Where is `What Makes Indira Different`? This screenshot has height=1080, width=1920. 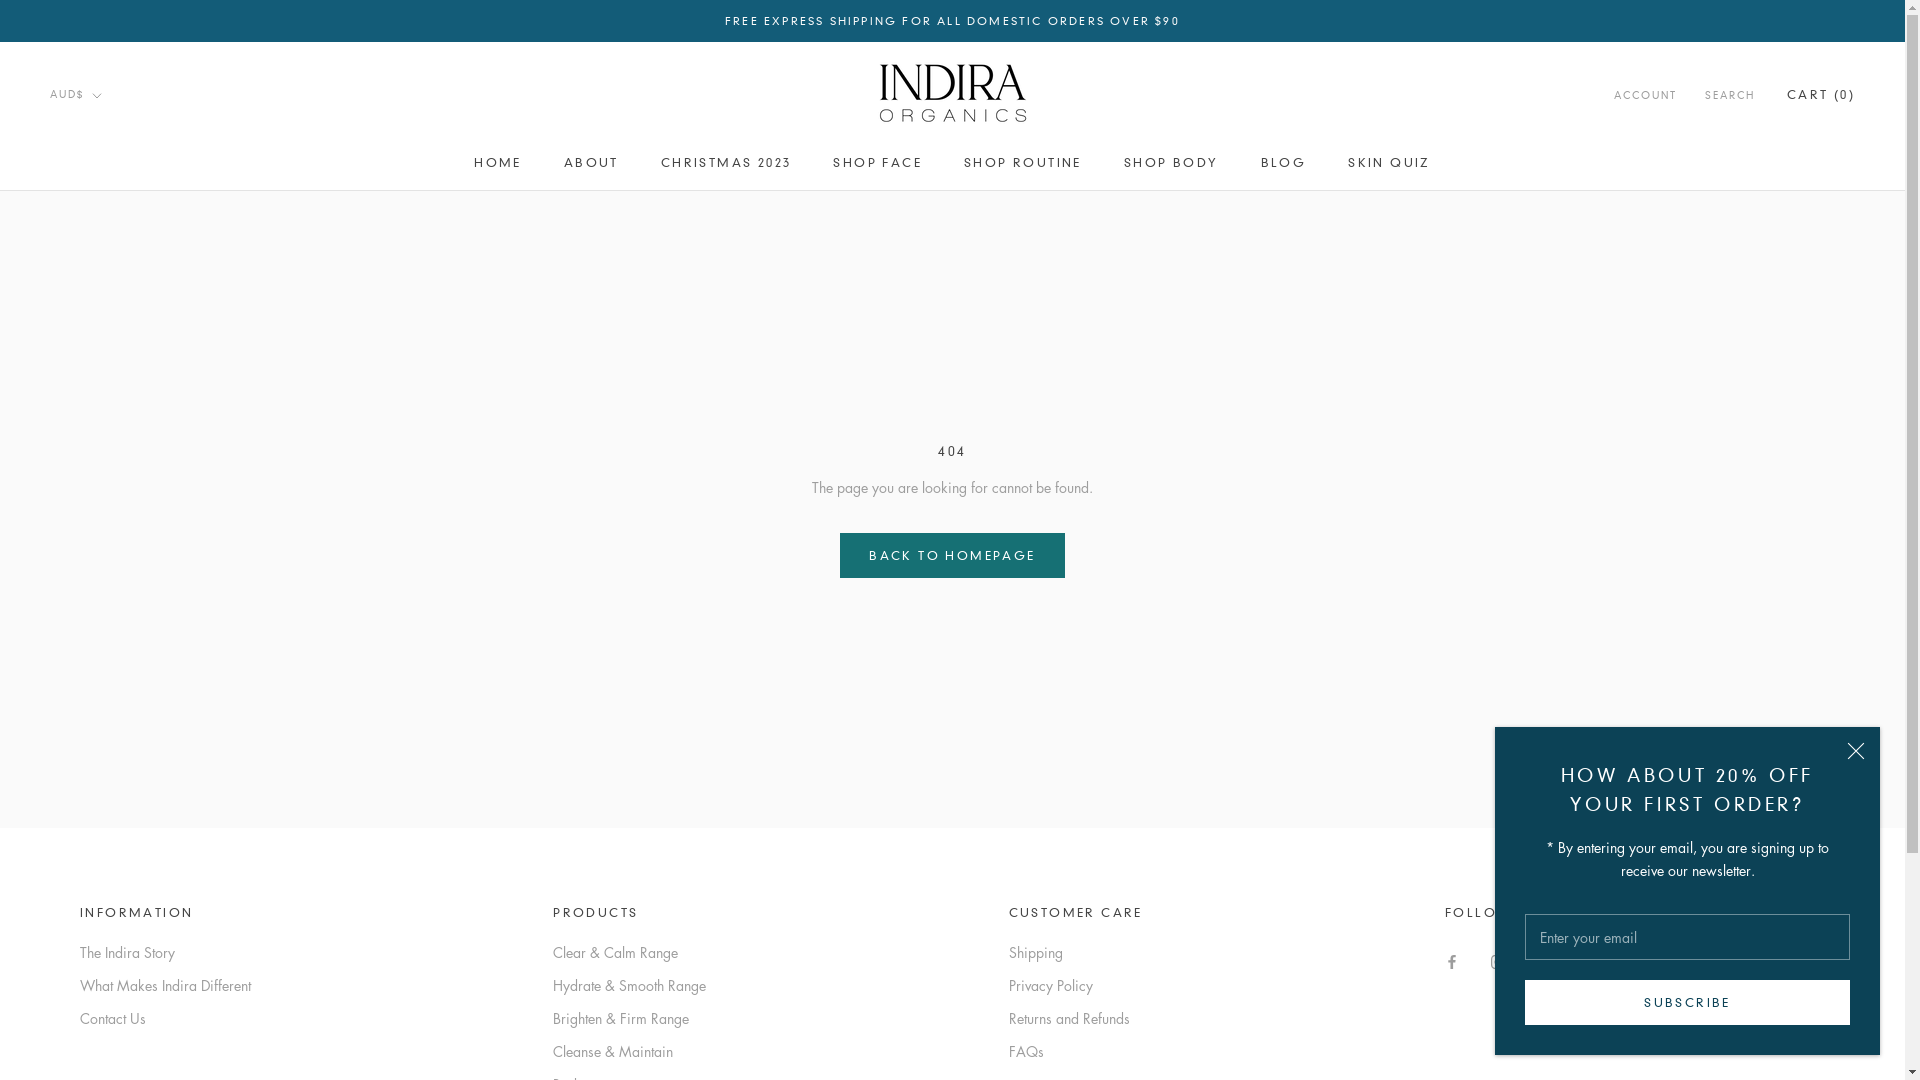 What Makes Indira Different is located at coordinates (166, 986).